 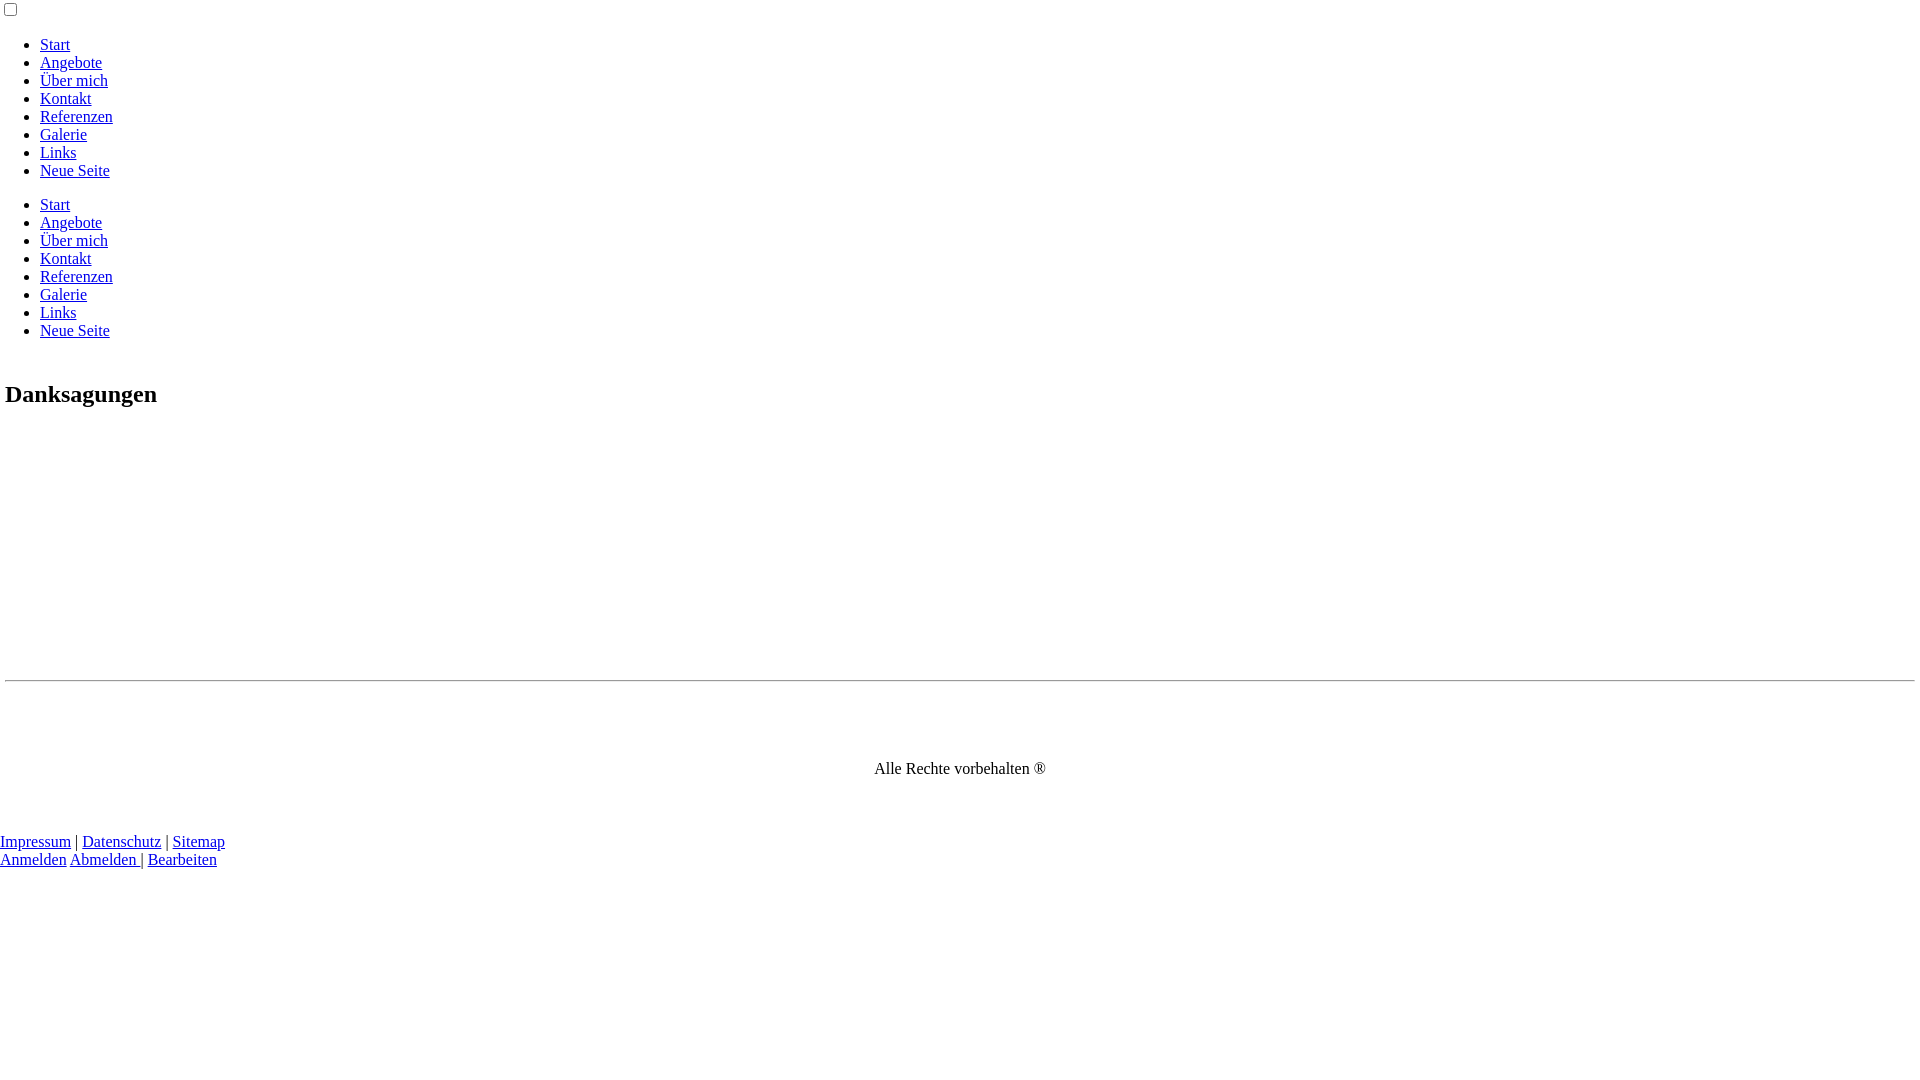 I want to click on Impressum, so click(x=36, y=842).